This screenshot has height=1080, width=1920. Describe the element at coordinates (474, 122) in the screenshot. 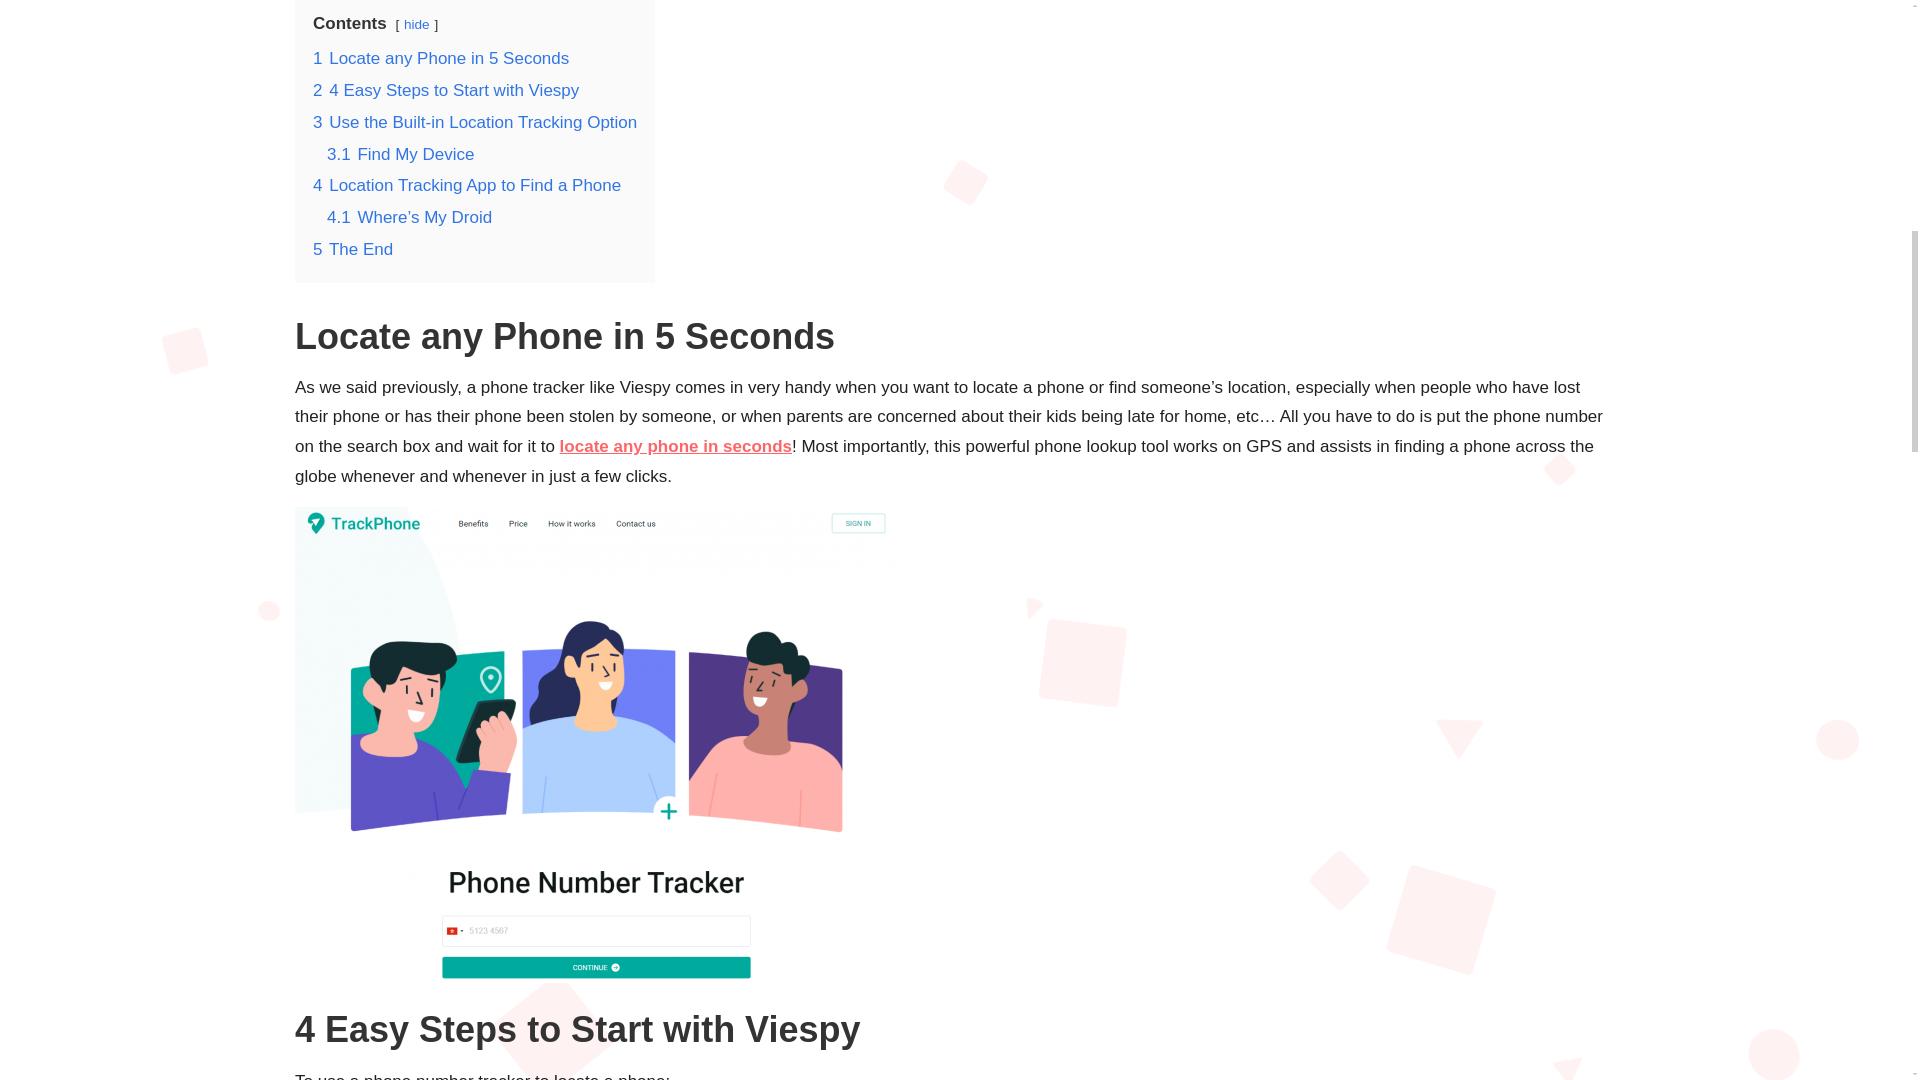

I see `3 Use the Built-in Location Tracking Option` at that location.